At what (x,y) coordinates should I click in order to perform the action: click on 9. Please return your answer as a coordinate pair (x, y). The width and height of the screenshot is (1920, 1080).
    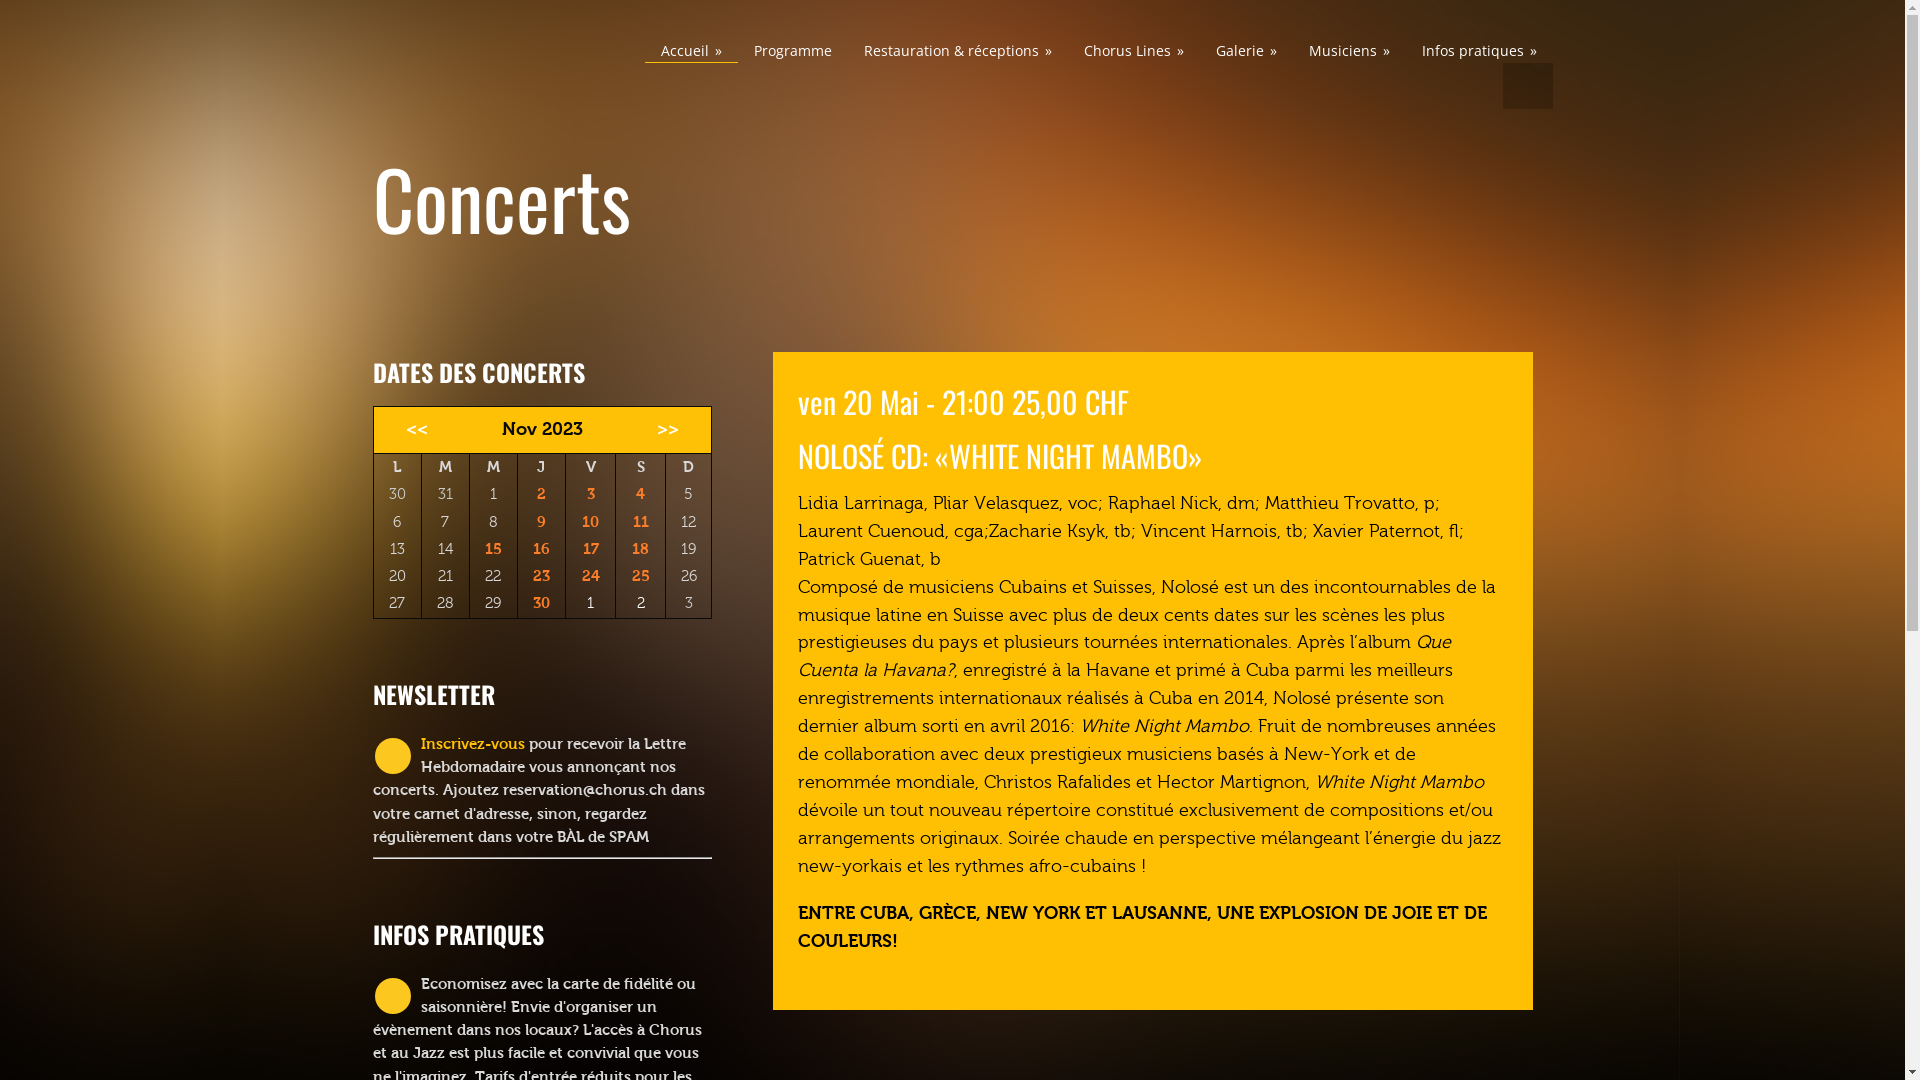
    Looking at the image, I should click on (542, 522).